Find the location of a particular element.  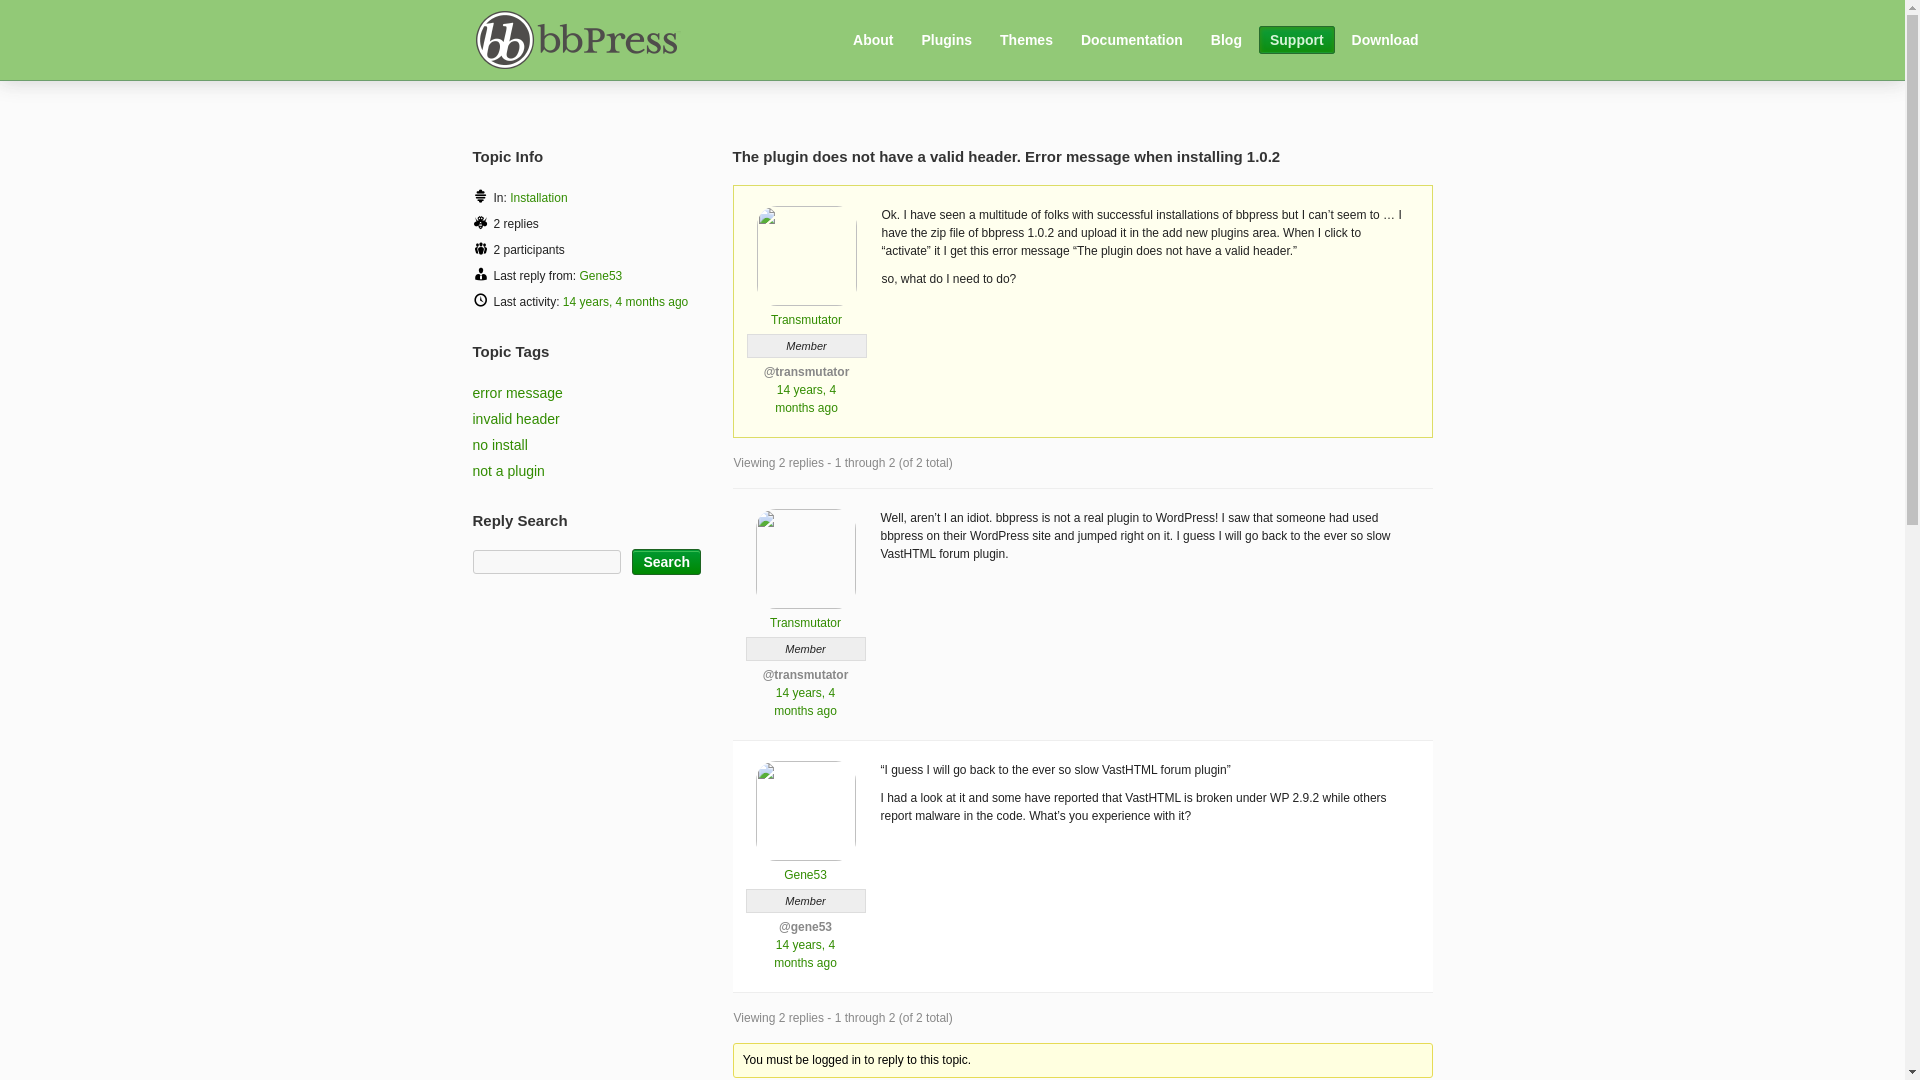

Plugins is located at coordinates (946, 40).